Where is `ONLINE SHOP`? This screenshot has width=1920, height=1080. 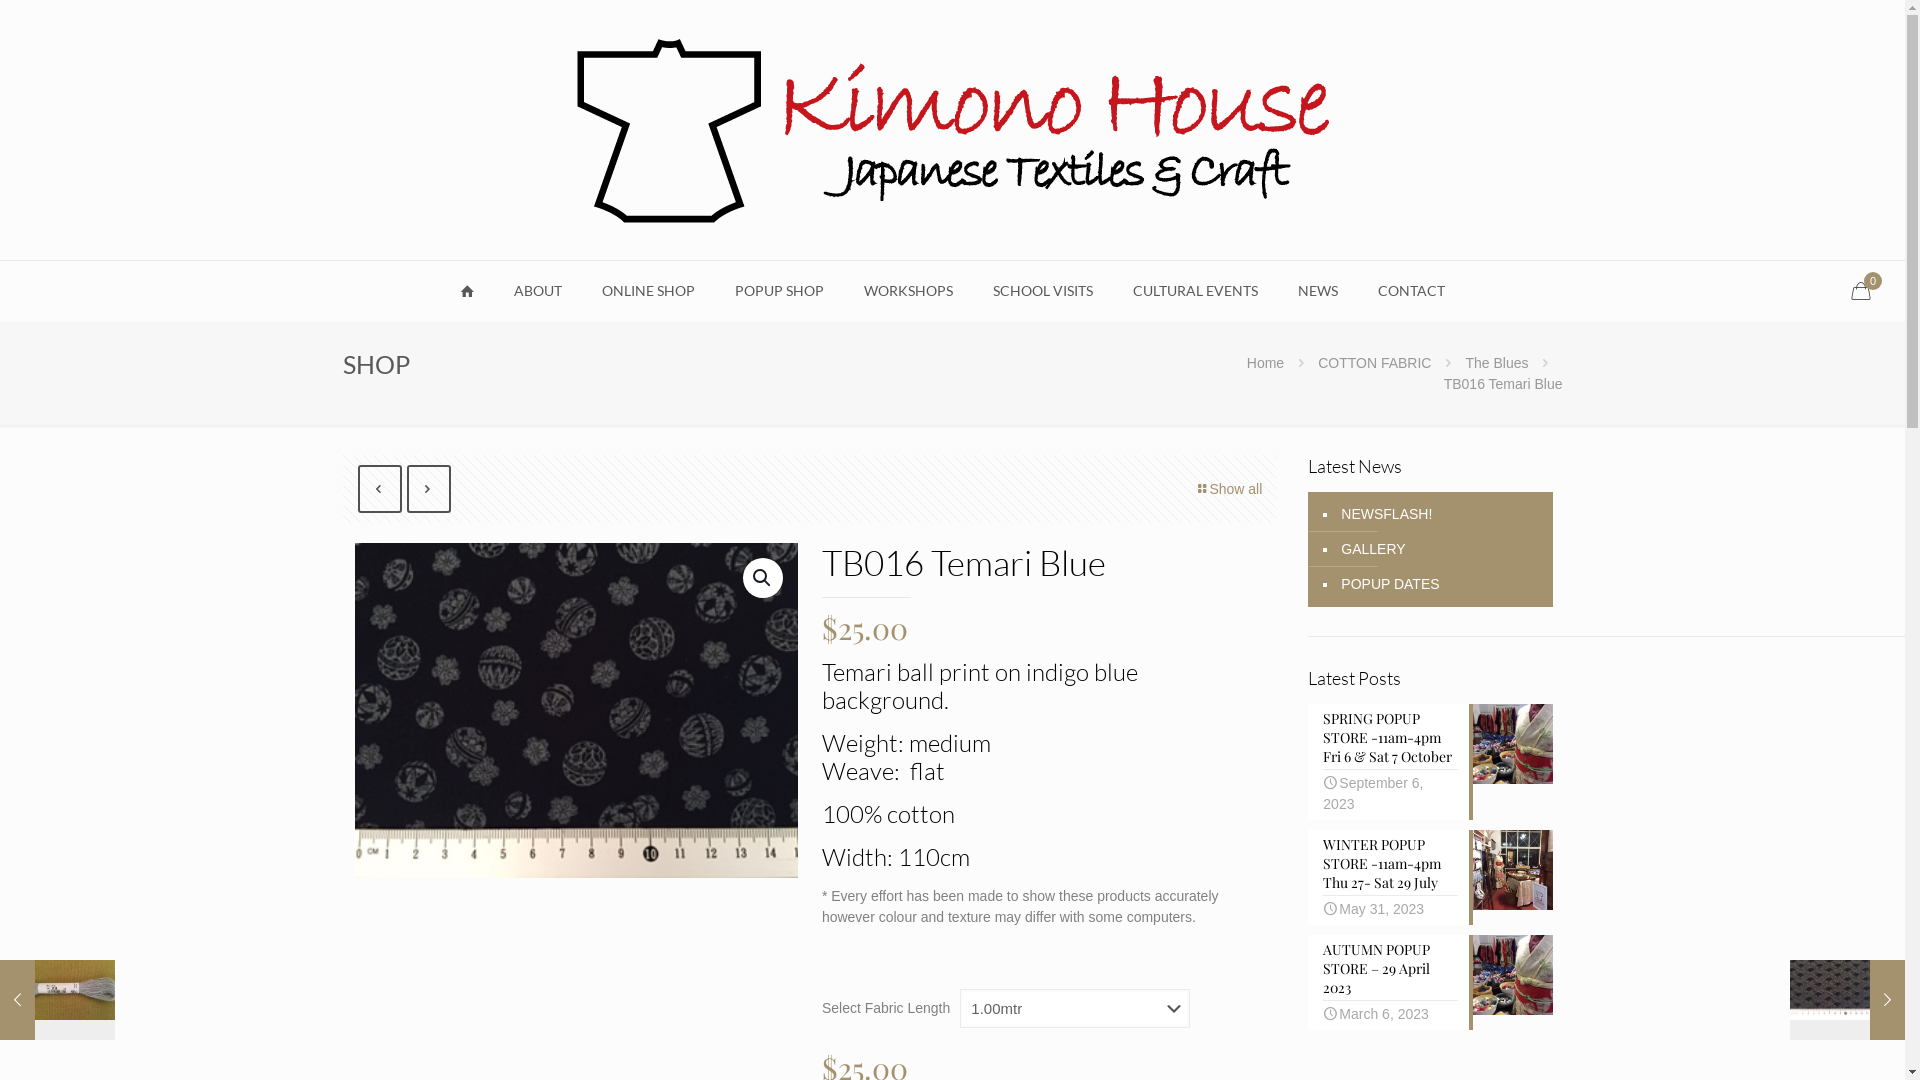
ONLINE SHOP is located at coordinates (648, 291).